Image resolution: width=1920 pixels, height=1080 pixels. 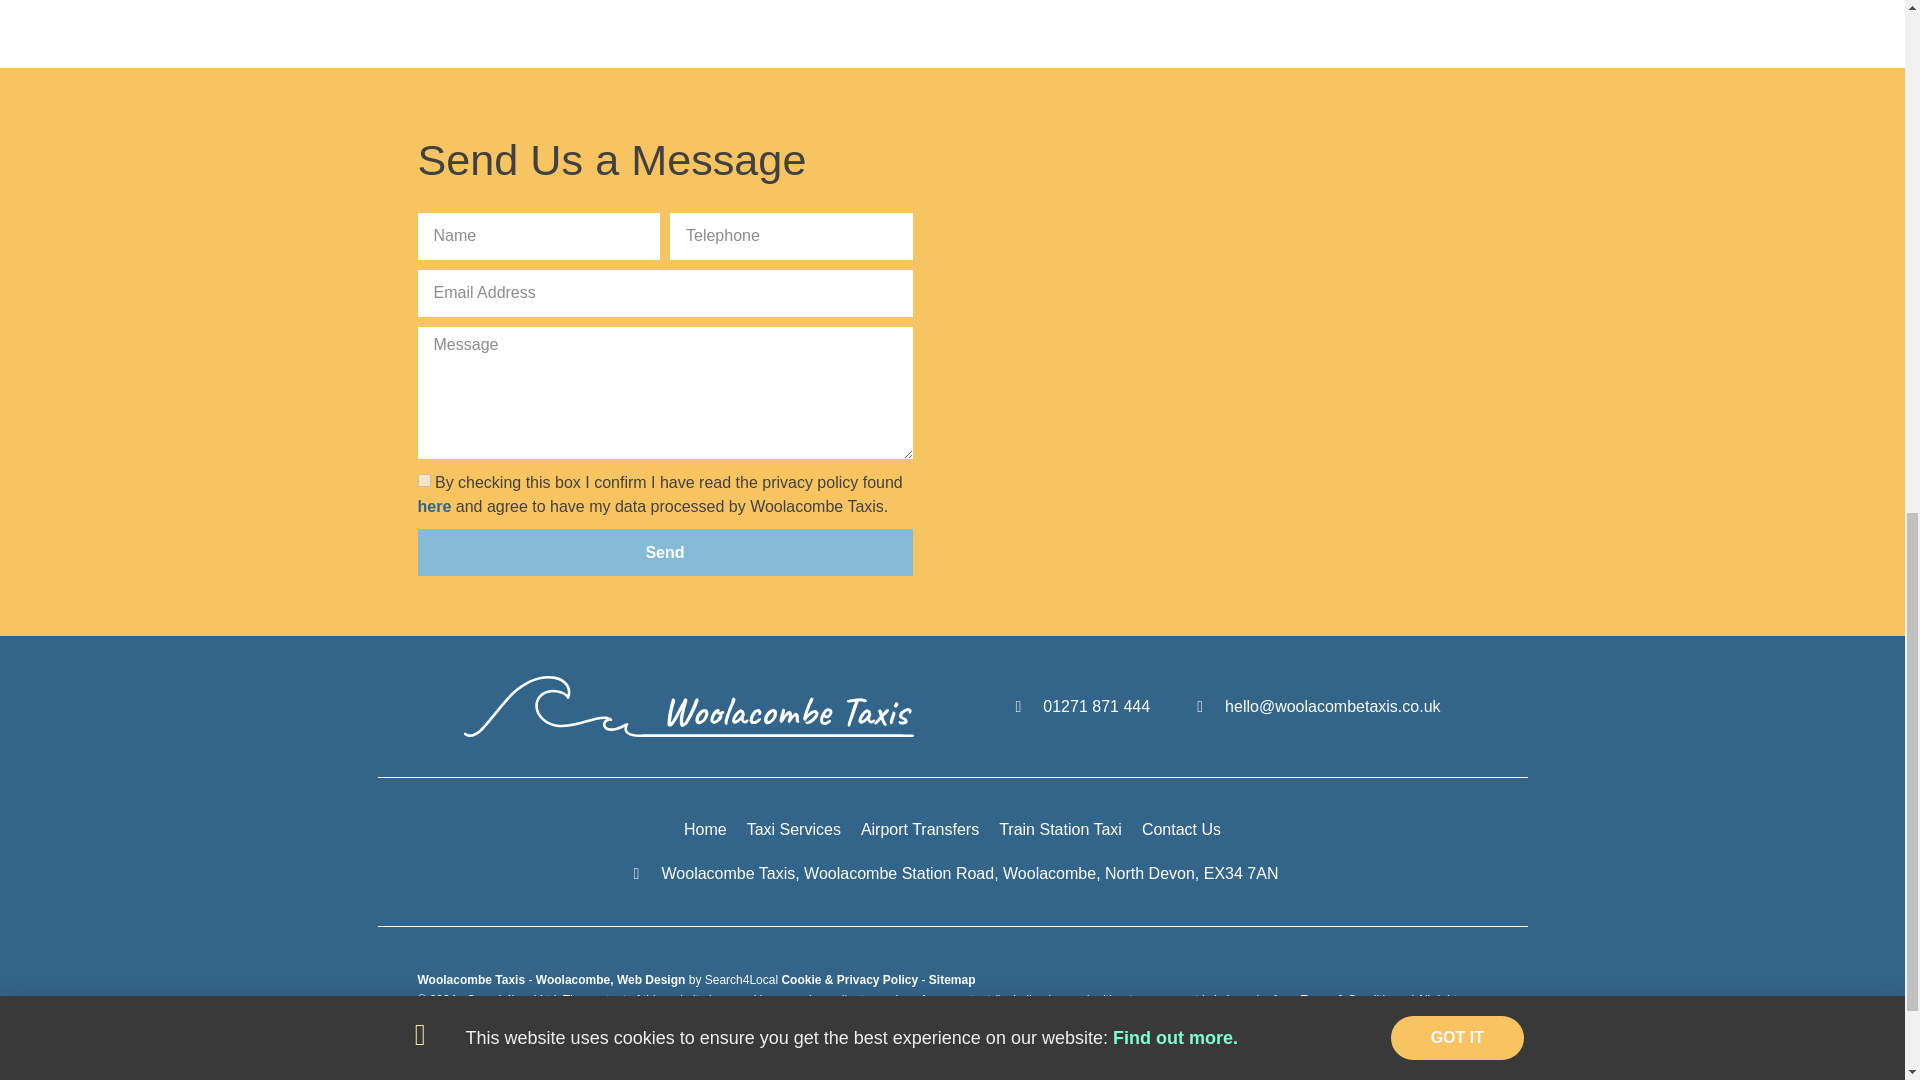 What do you see at coordinates (920, 830) in the screenshot?
I see `Airport Transfers` at bounding box center [920, 830].